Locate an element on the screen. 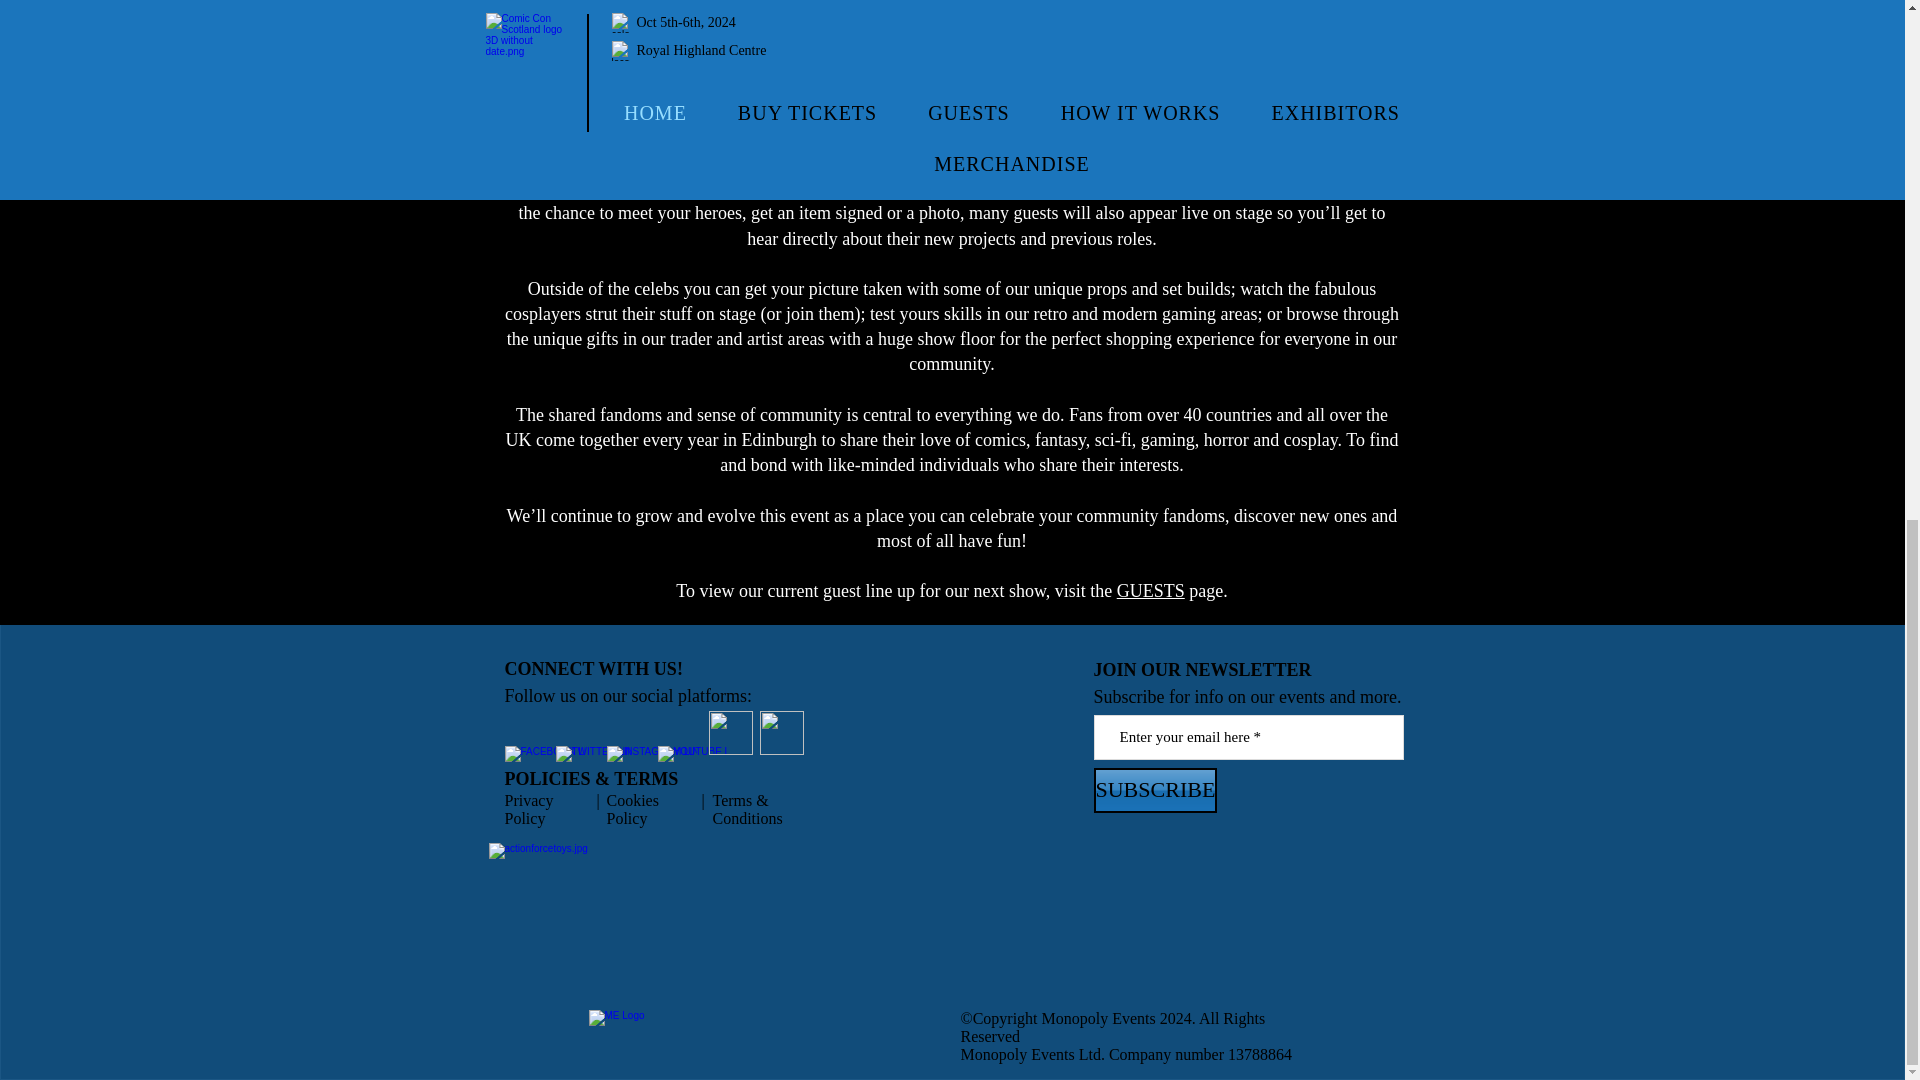 This screenshot has width=1920, height=1080. Cookies Policy is located at coordinates (632, 809).